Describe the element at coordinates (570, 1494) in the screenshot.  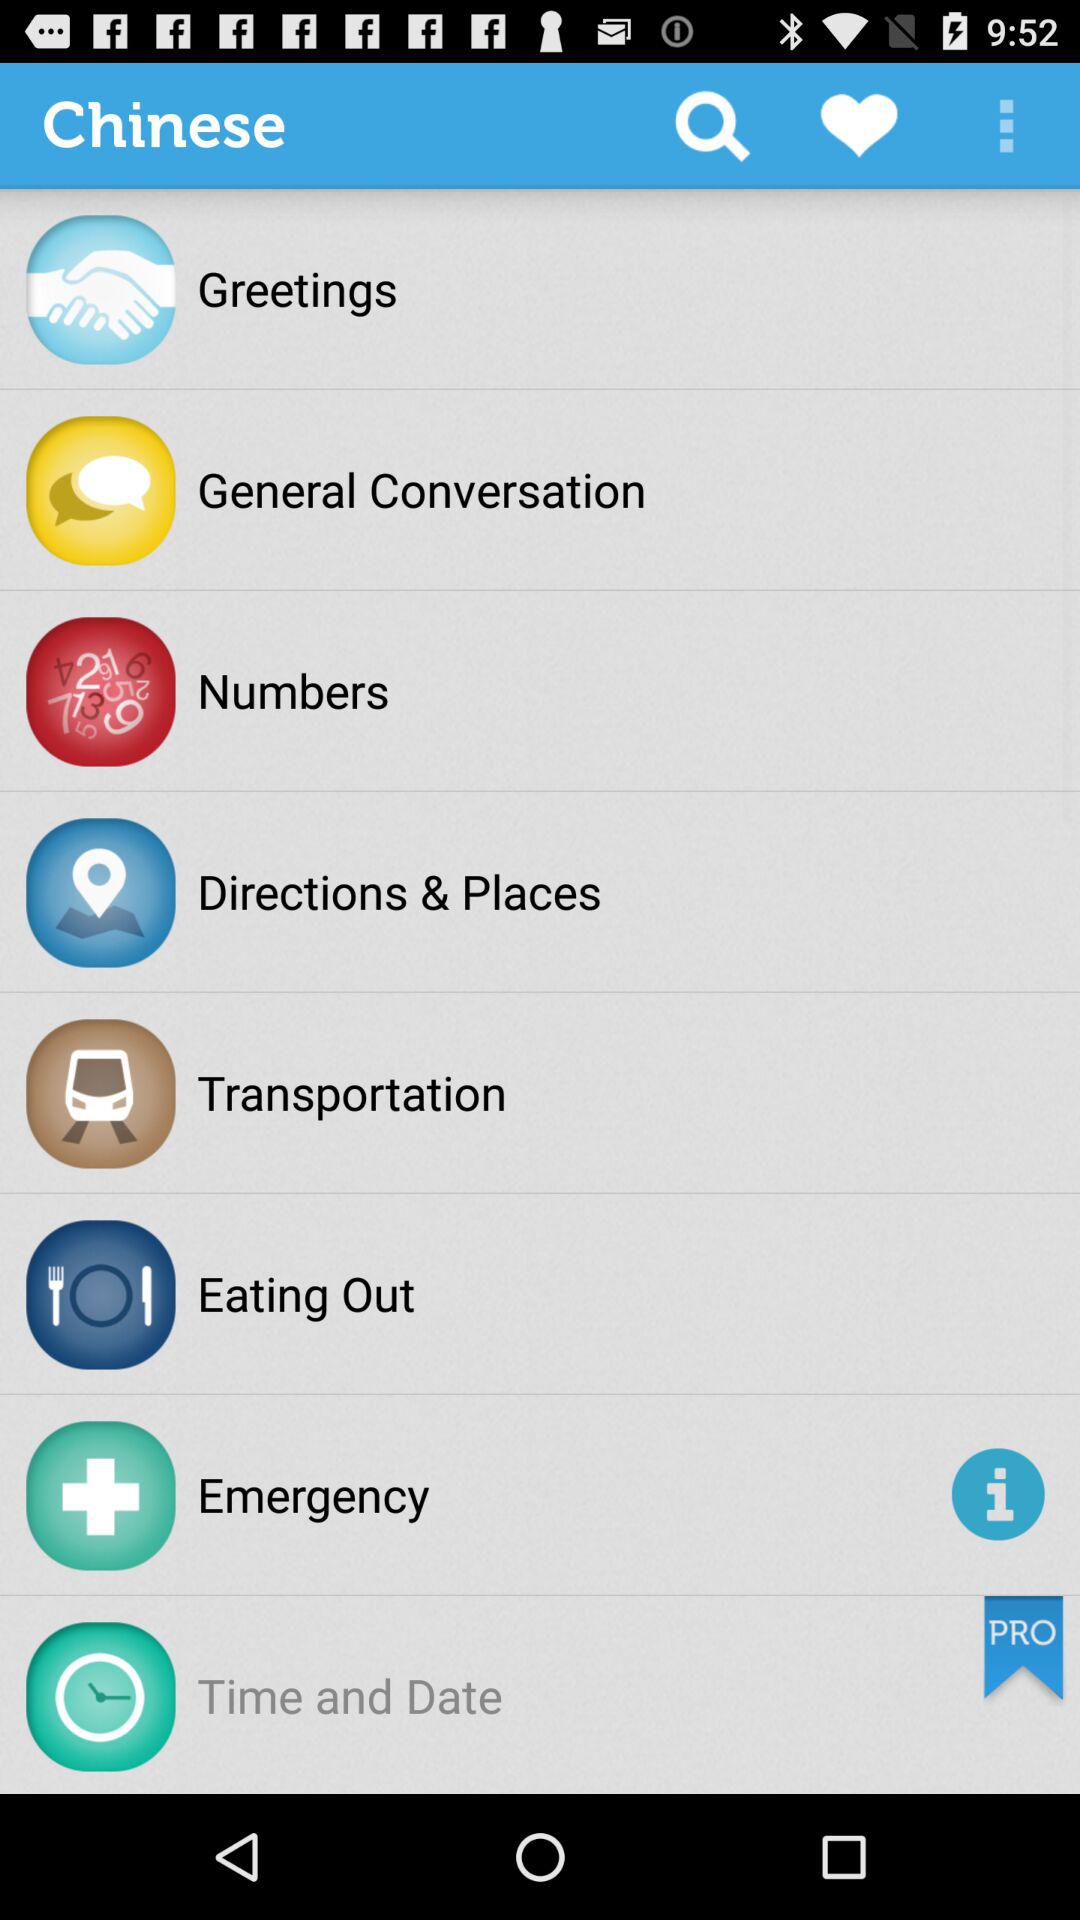
I see `tap the emergency` at that location.